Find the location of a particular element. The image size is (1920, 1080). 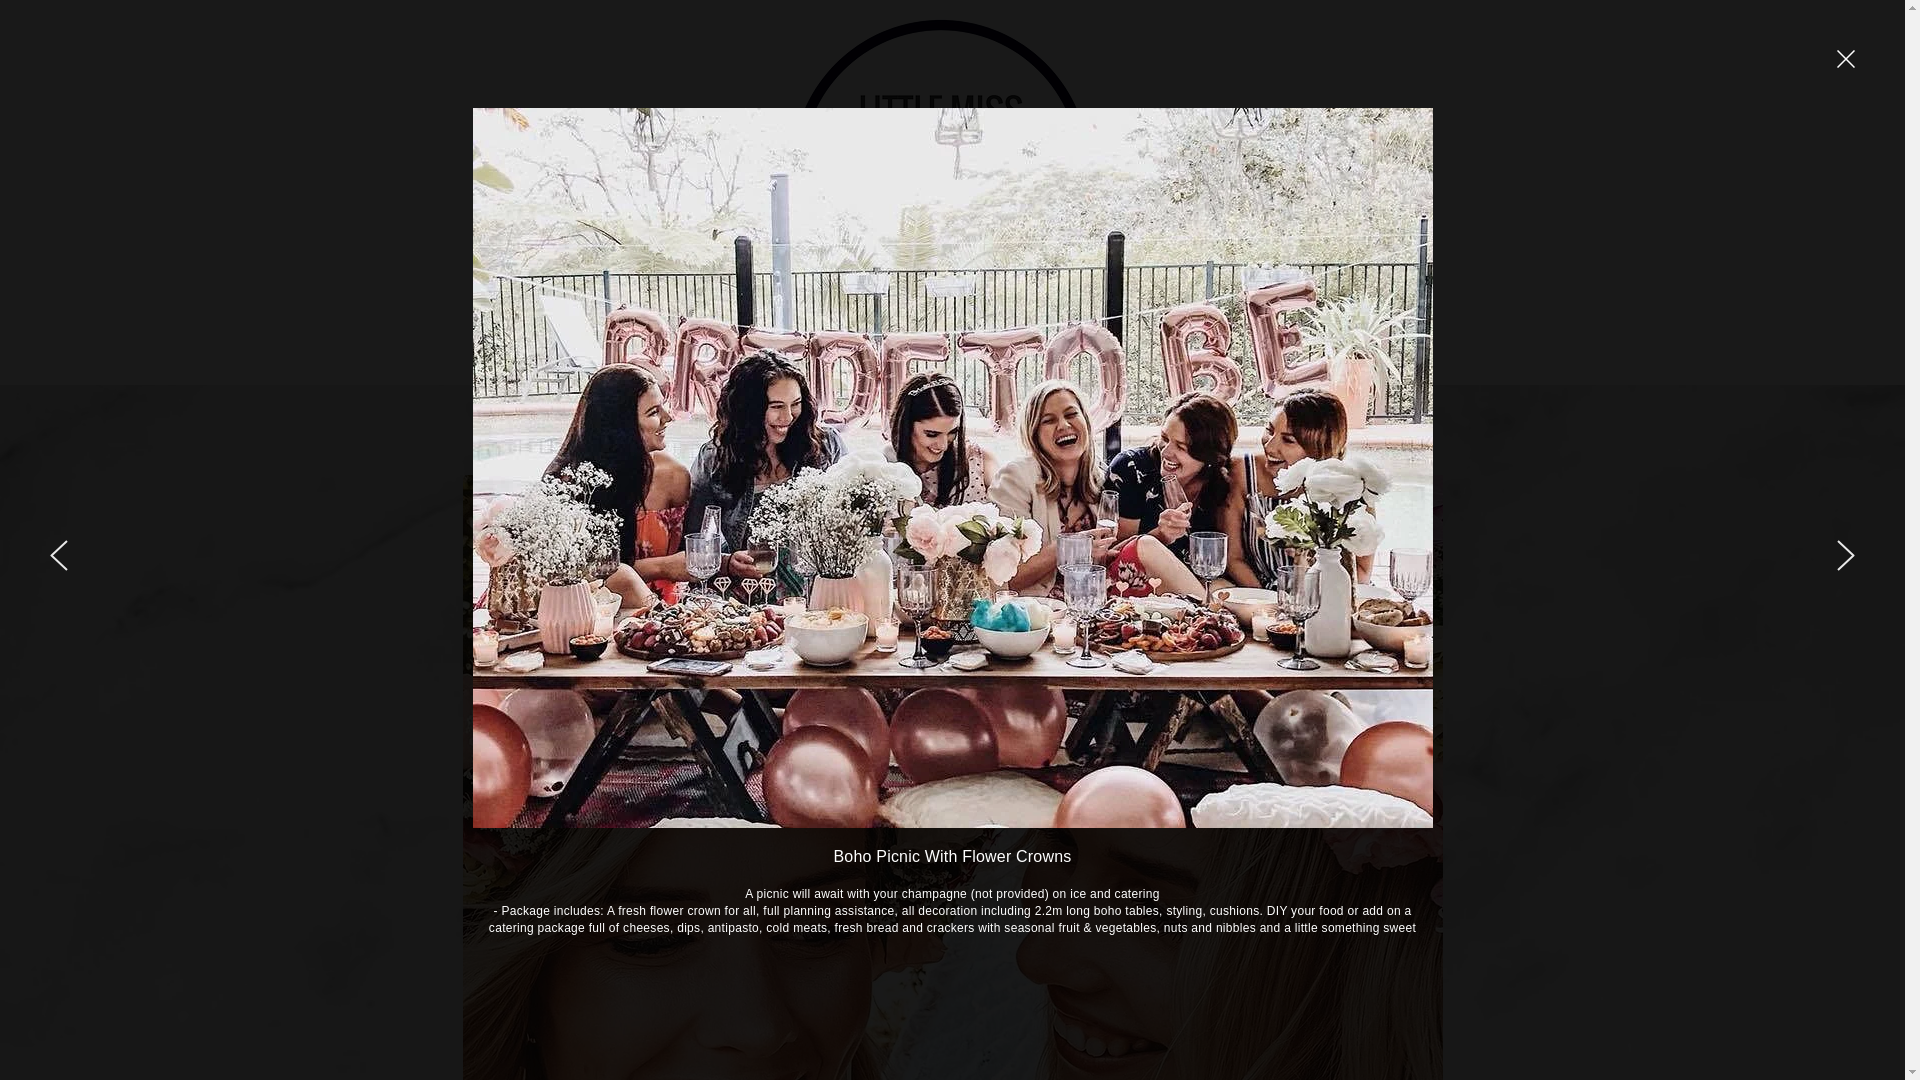

LITTLE MISS PICNIC PLANNER is located at coordinates (792, 358).